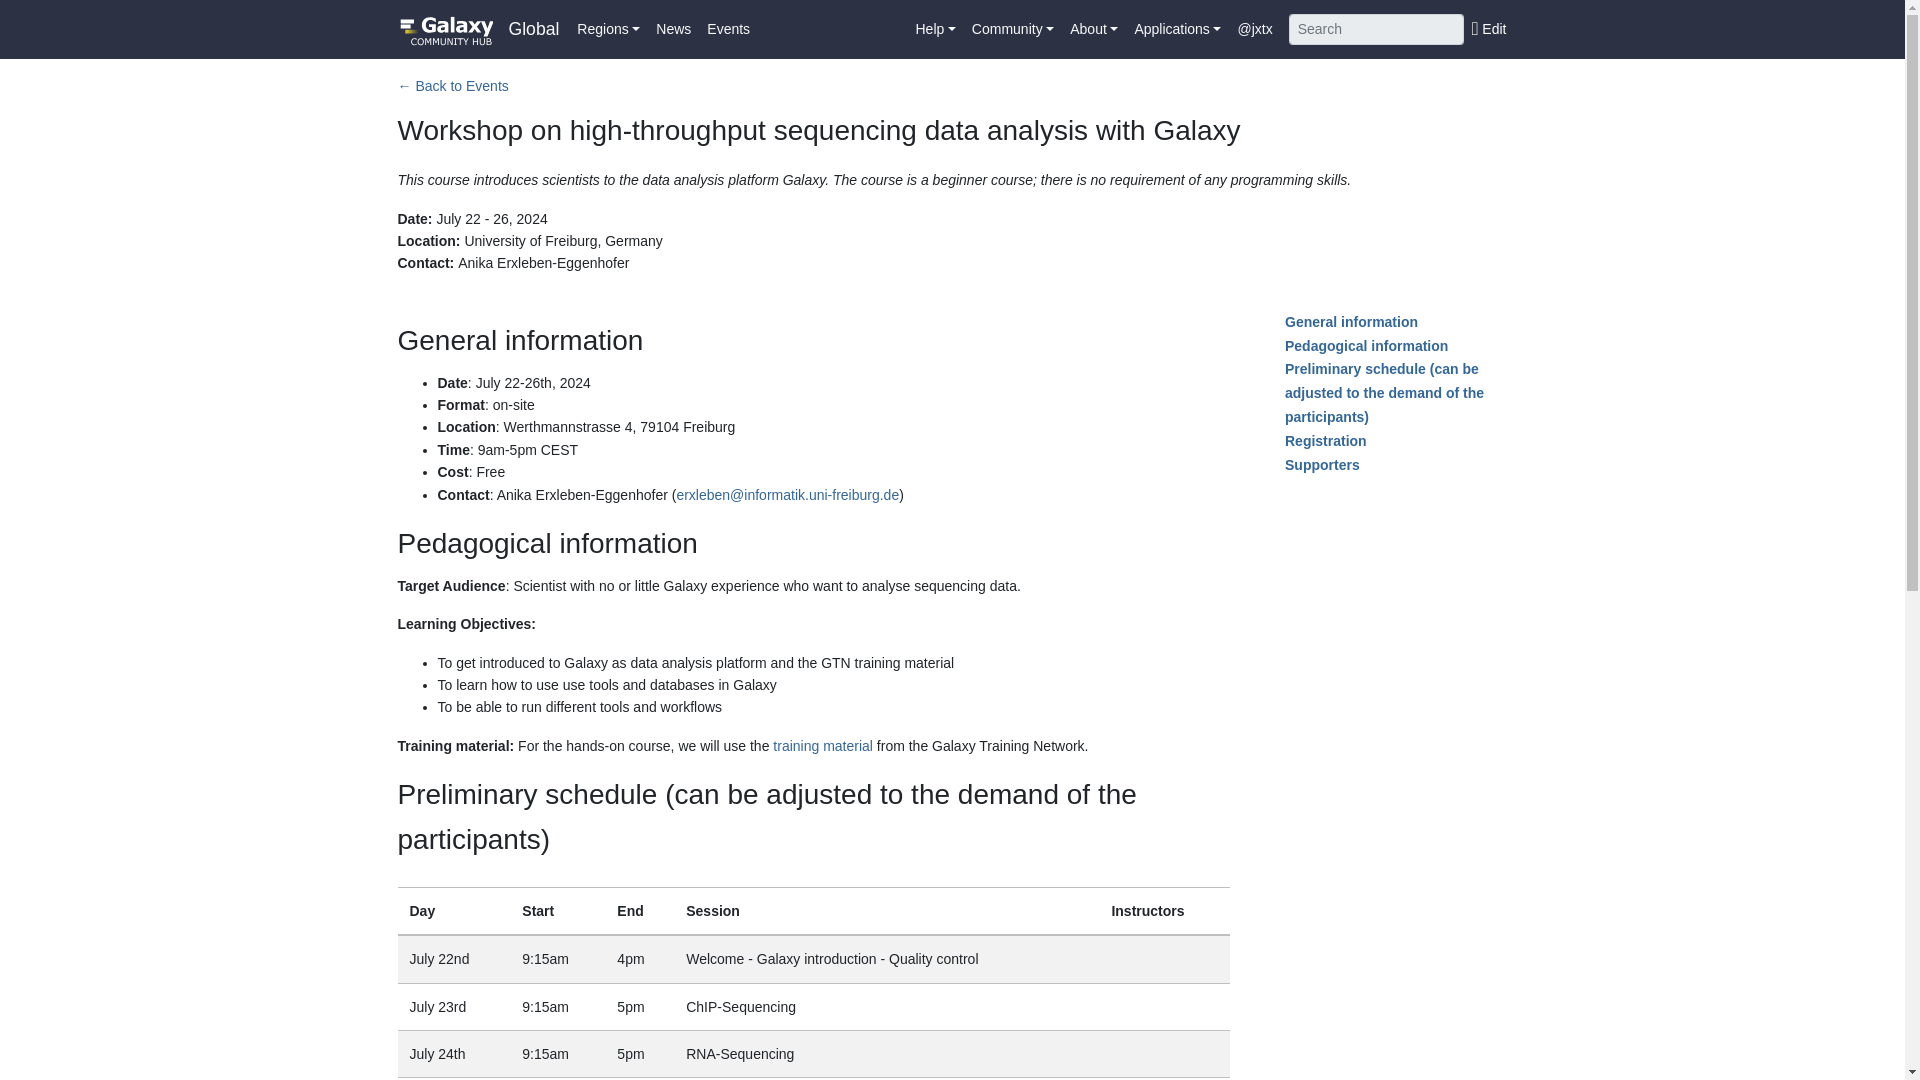 This screenshot has height=1080, width=1920. Describe the element at coordinates (936, 28) in the screenshot. I see `Help` at that location.